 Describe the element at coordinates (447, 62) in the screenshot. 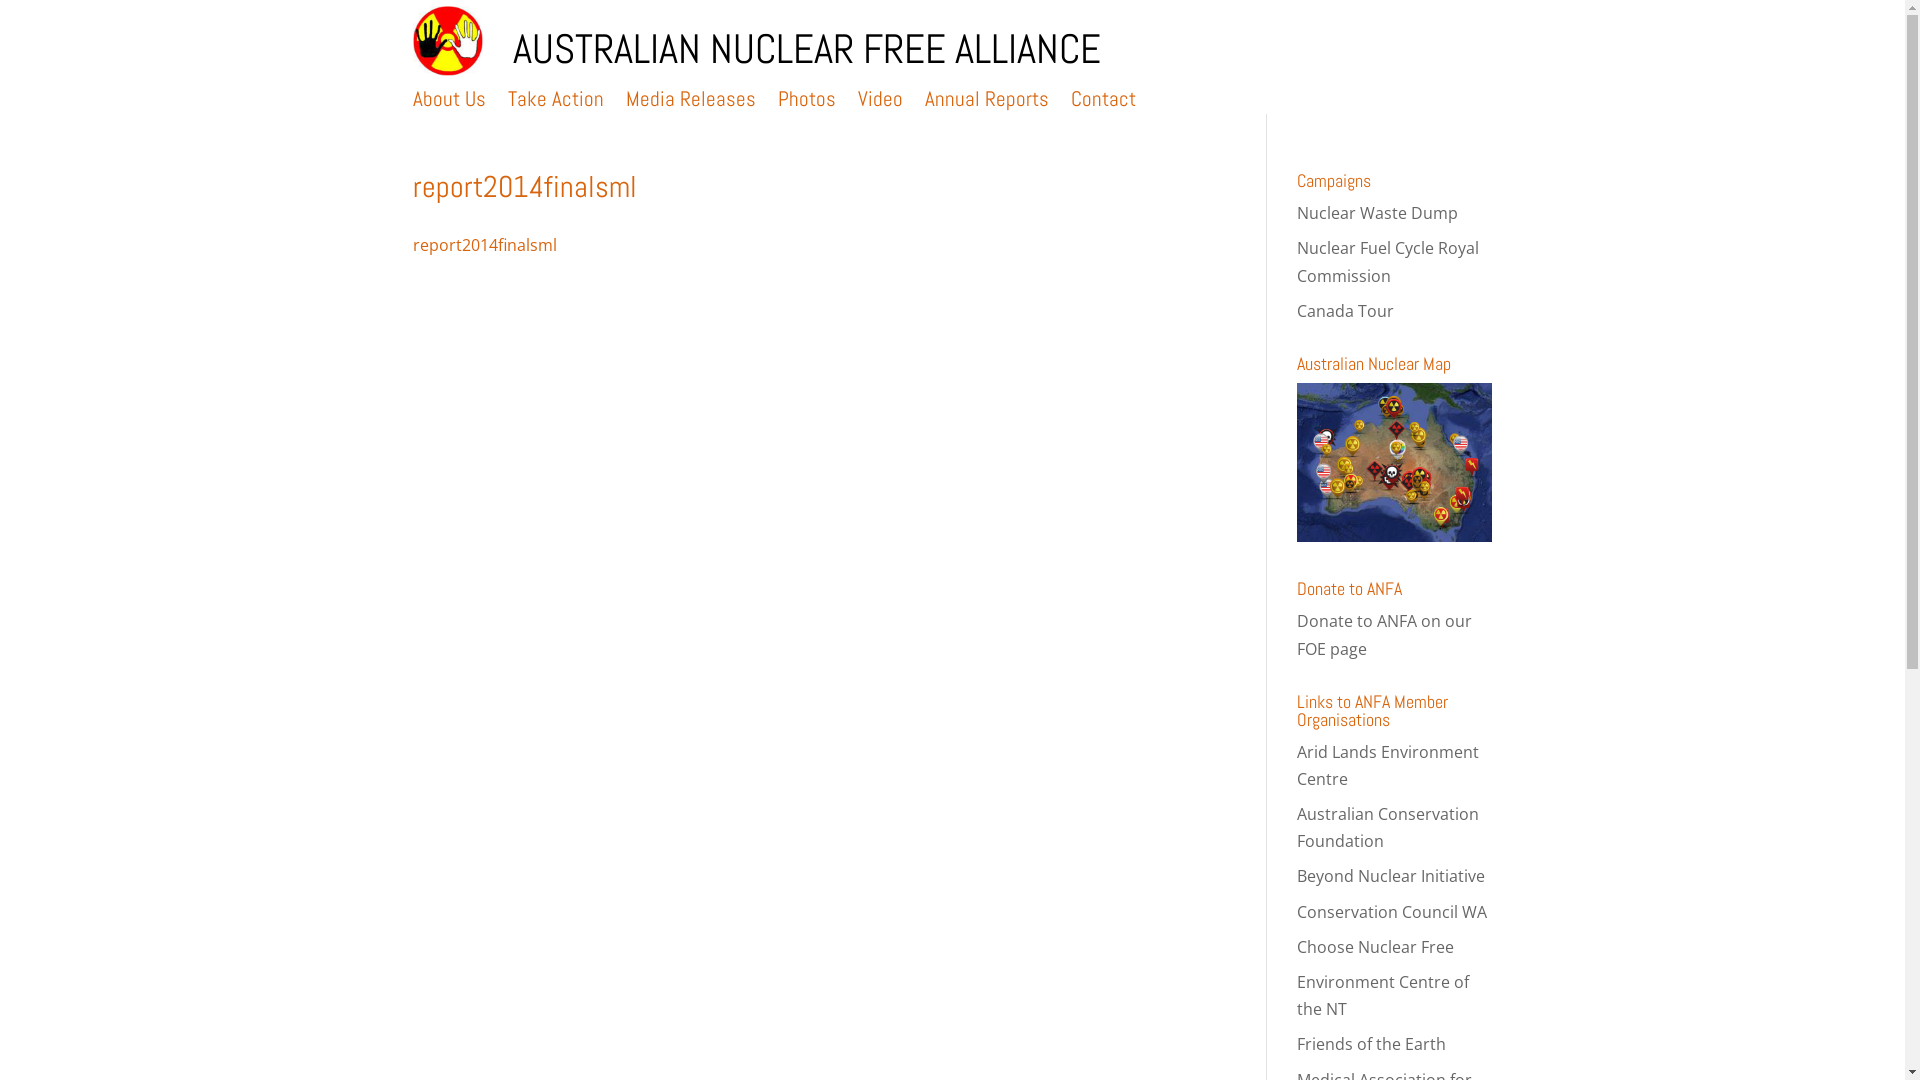

I see `Australian Nuclear Free Alliance` at that location.